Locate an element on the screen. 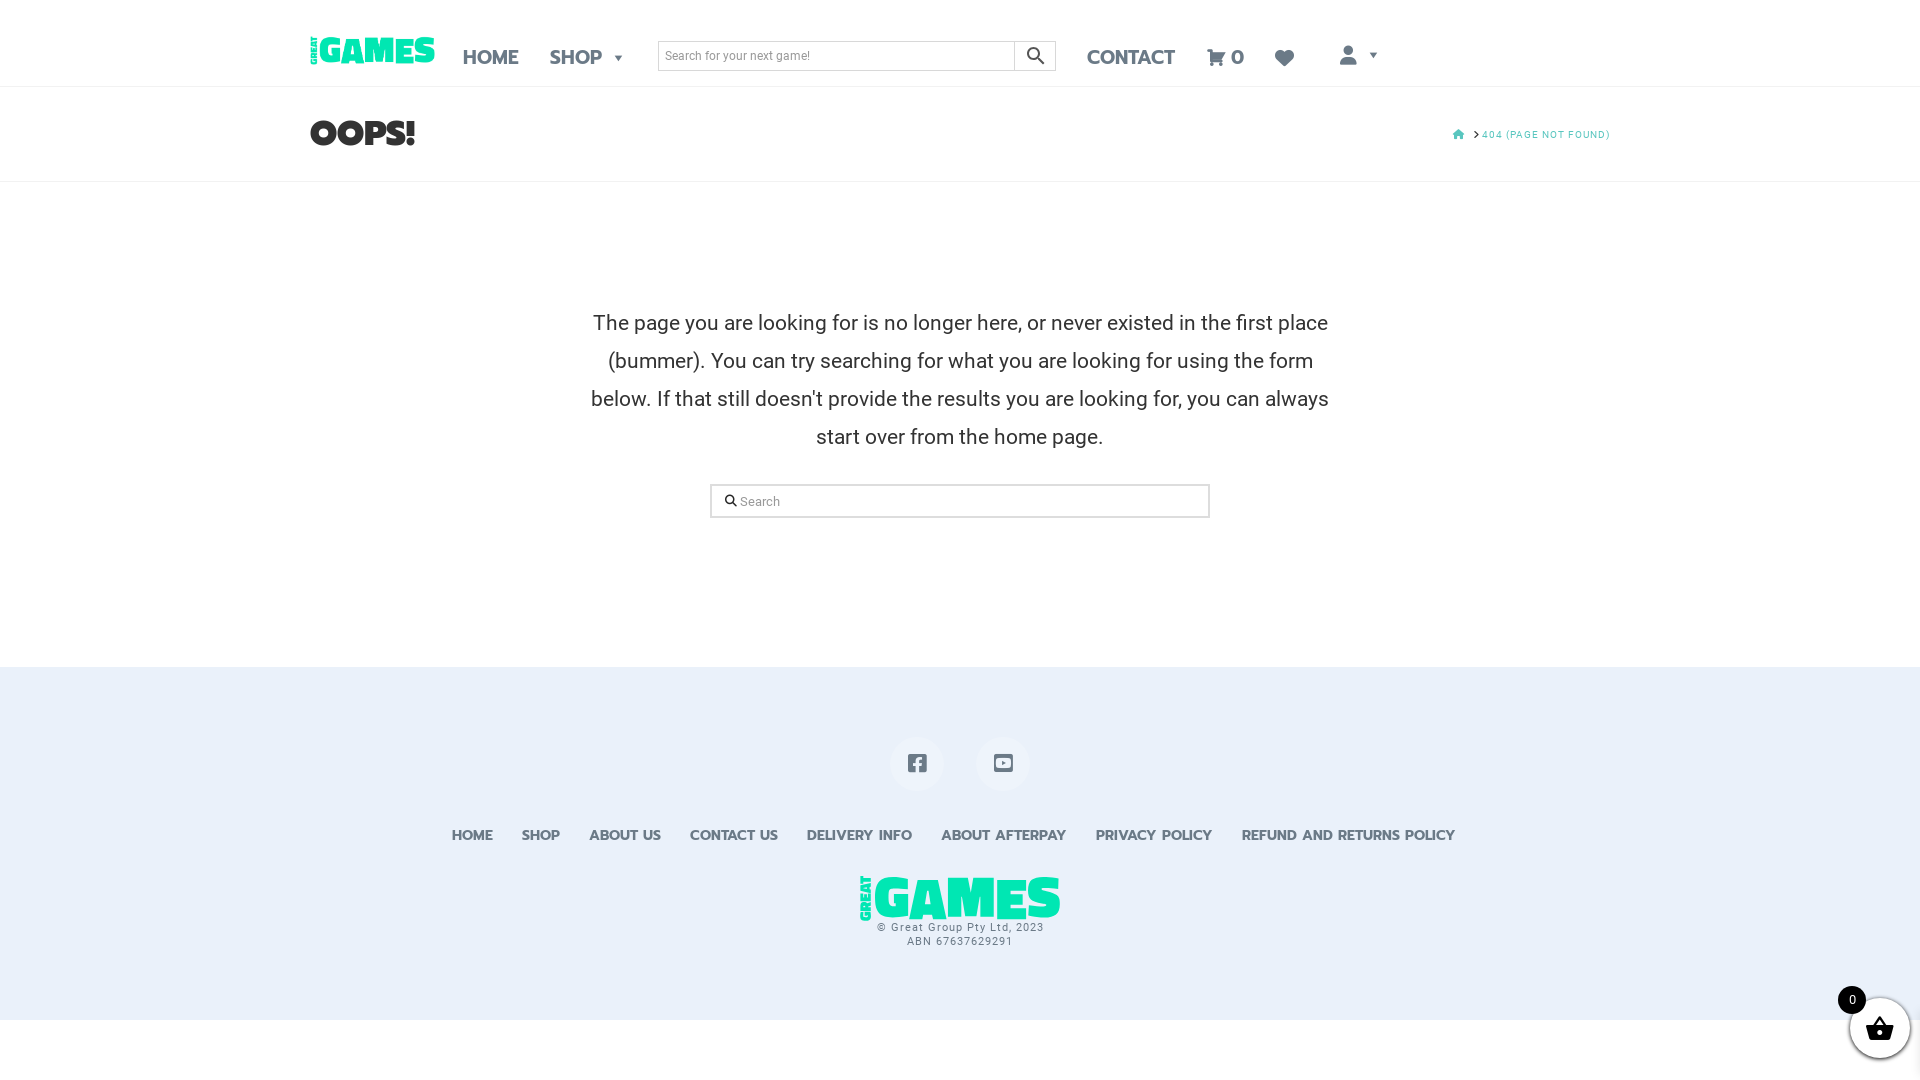  REFUND AND RETURNS POLICY is located at coordinates (1349, 836).